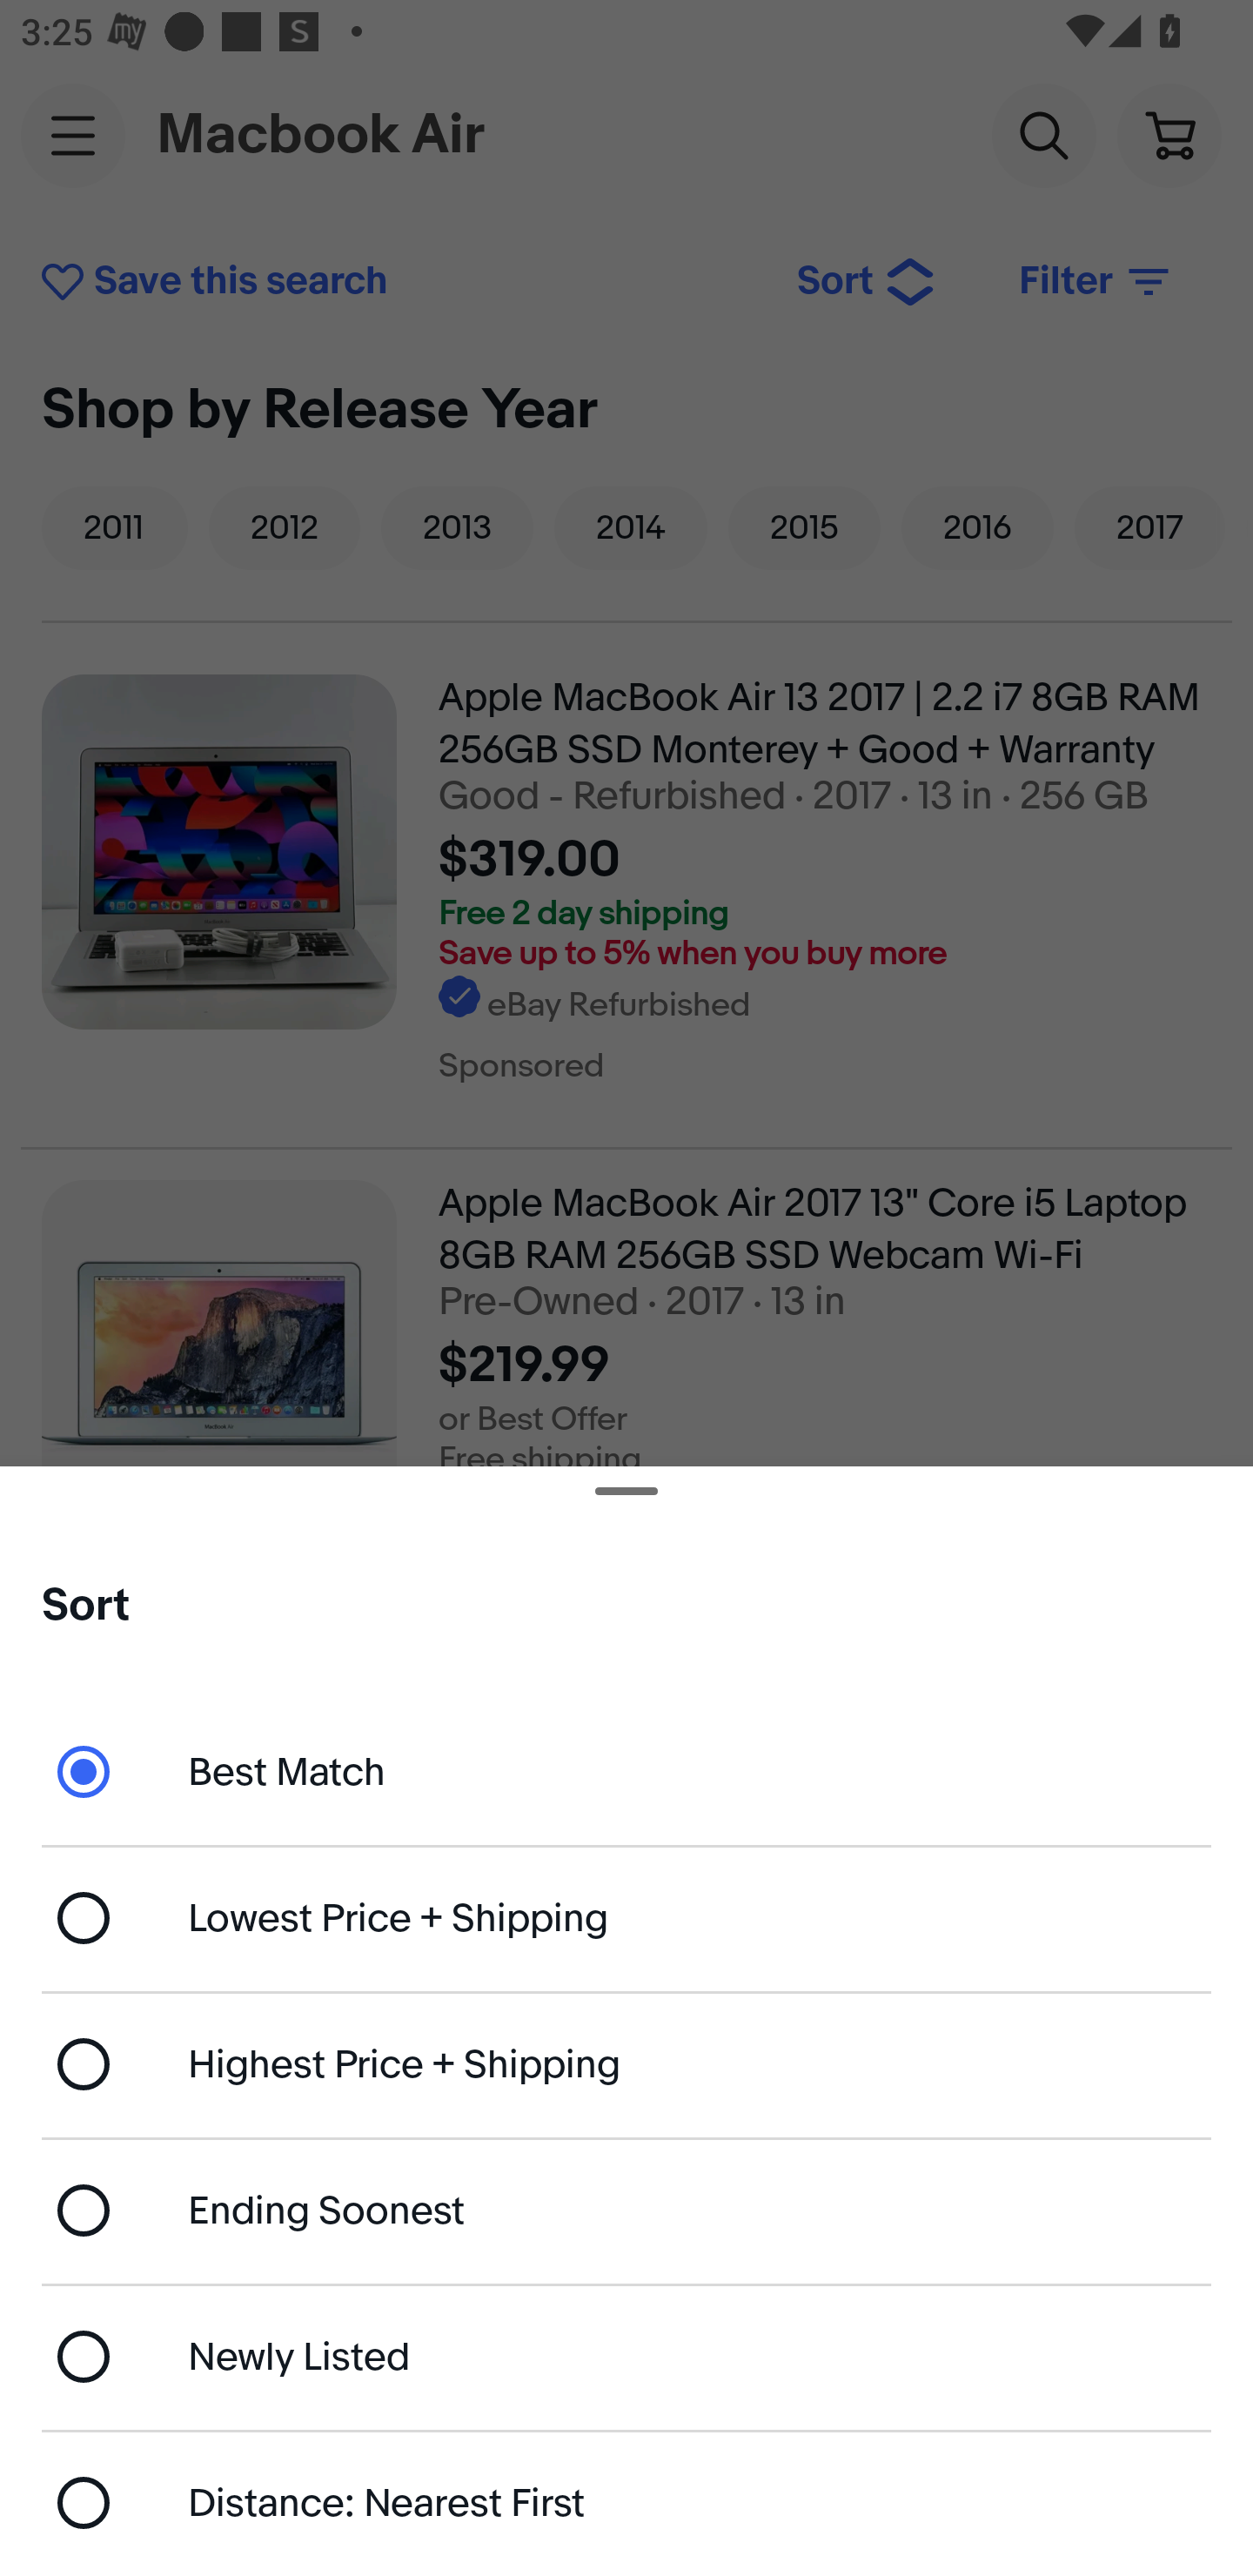 The height and width of the screenshot is (2576, 1253). Describe the element at coordinates (626, 2503) in the screenshot. I see `Distance: Nearest First` at that location.